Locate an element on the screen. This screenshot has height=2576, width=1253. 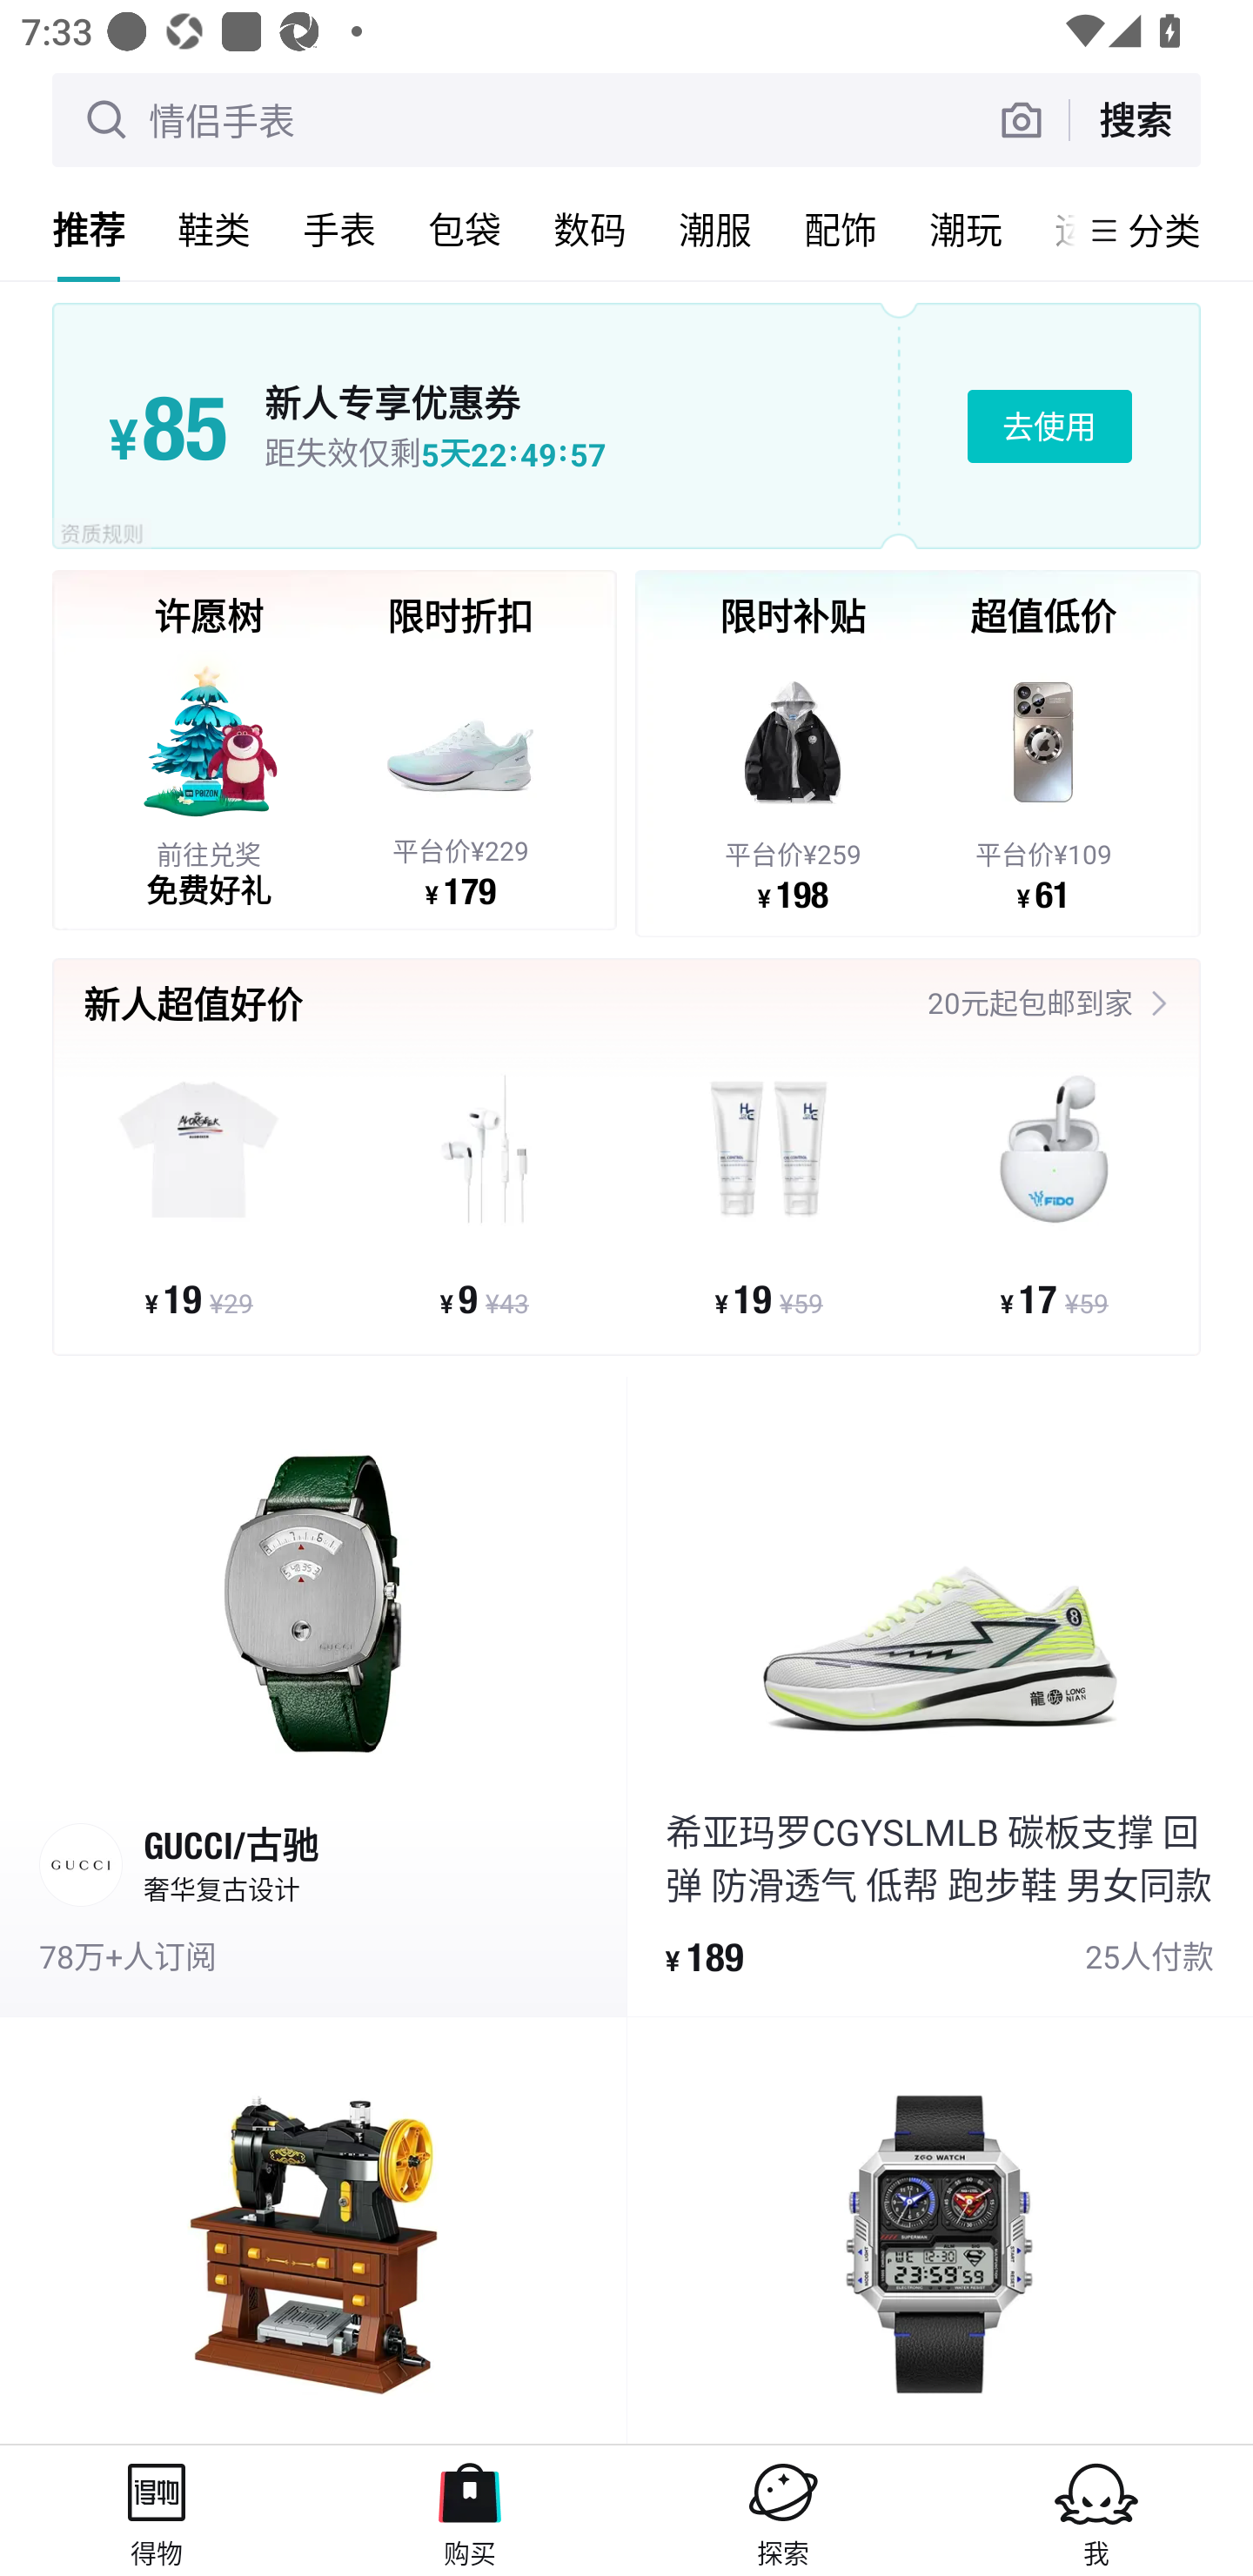
鞋类 is located at coordinates (214, 229).